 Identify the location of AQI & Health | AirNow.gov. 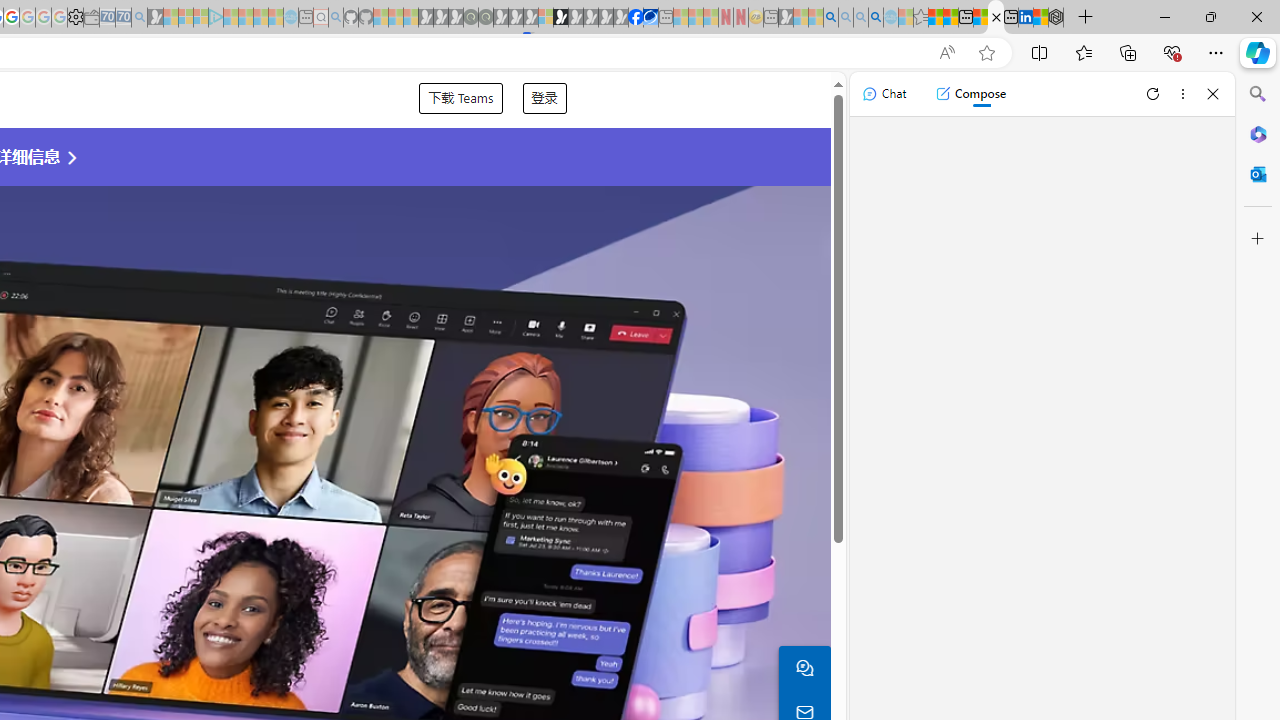
(650, 18).